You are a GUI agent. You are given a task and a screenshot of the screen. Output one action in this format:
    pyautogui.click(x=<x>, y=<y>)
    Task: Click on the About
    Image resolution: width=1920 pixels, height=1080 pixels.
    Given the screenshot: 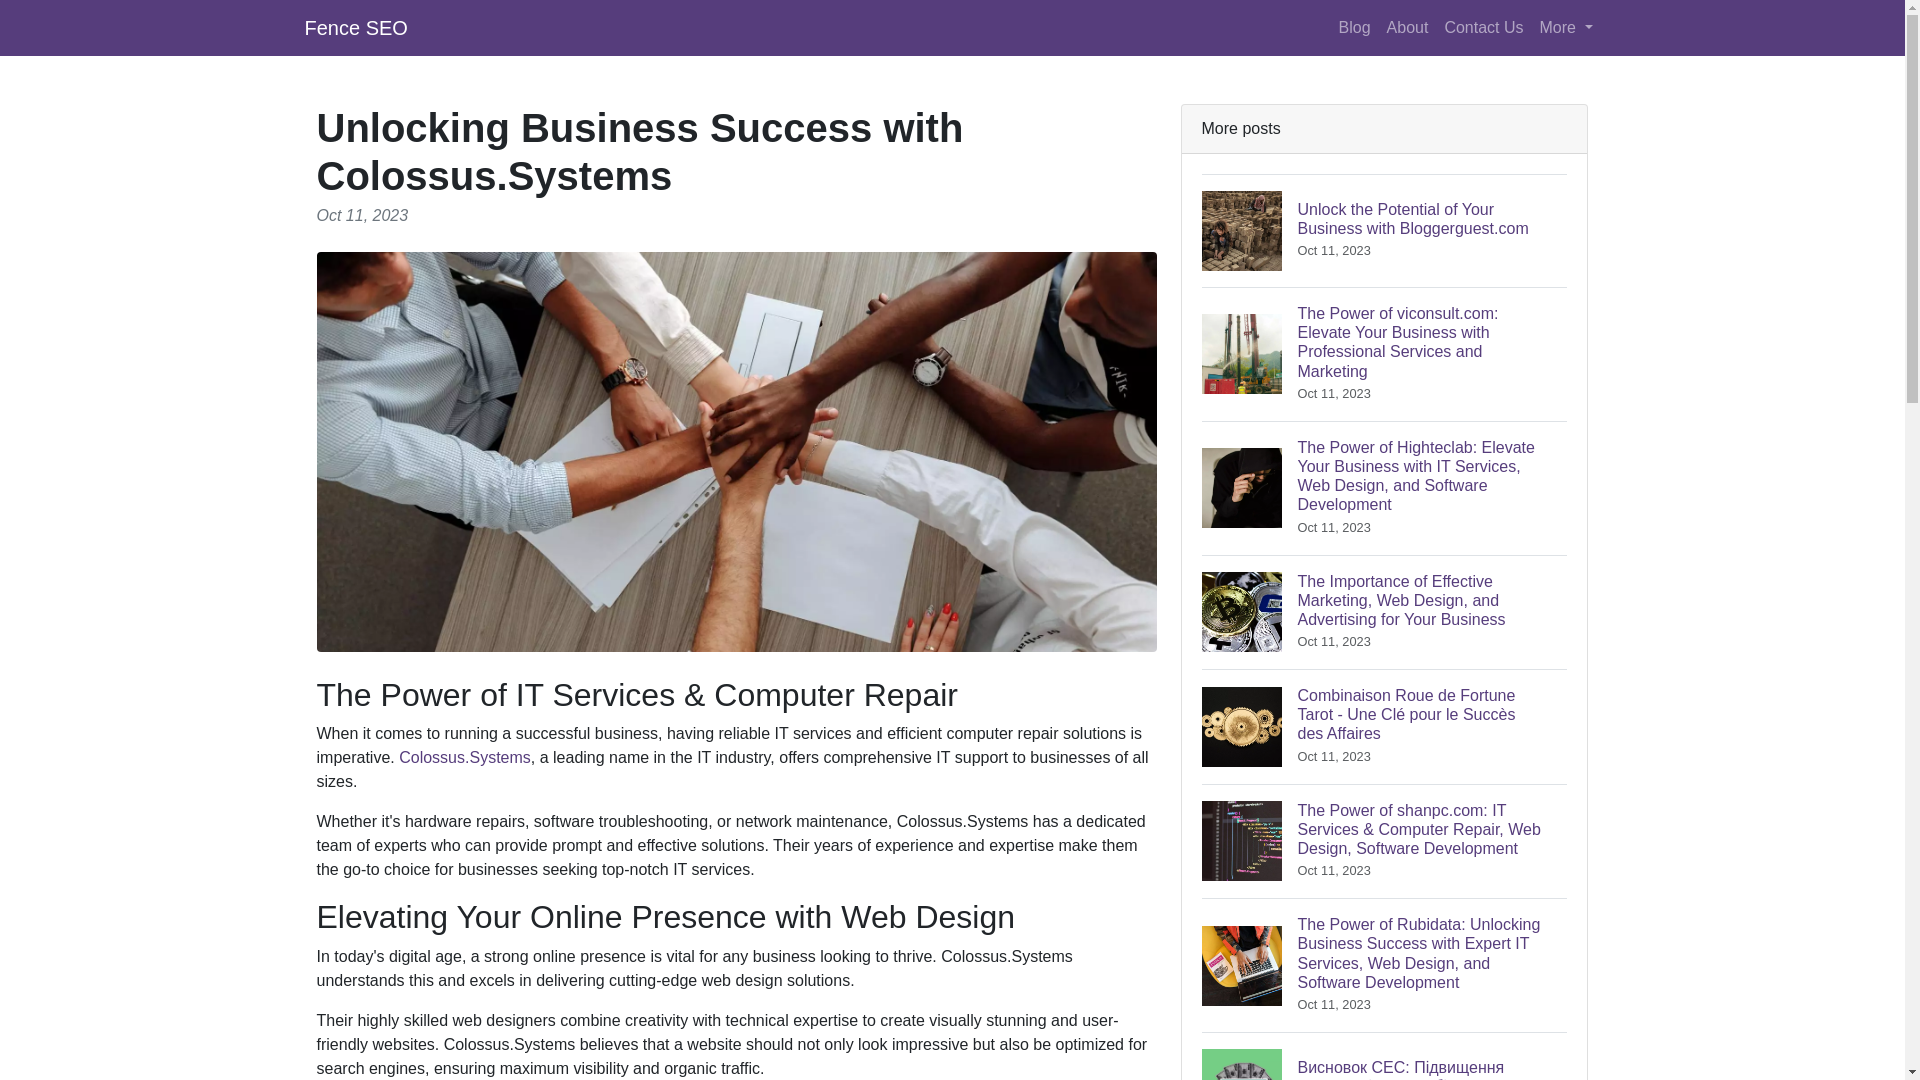 What is the action you would take?
    pyautogui.click(x=1407, y=27)
    